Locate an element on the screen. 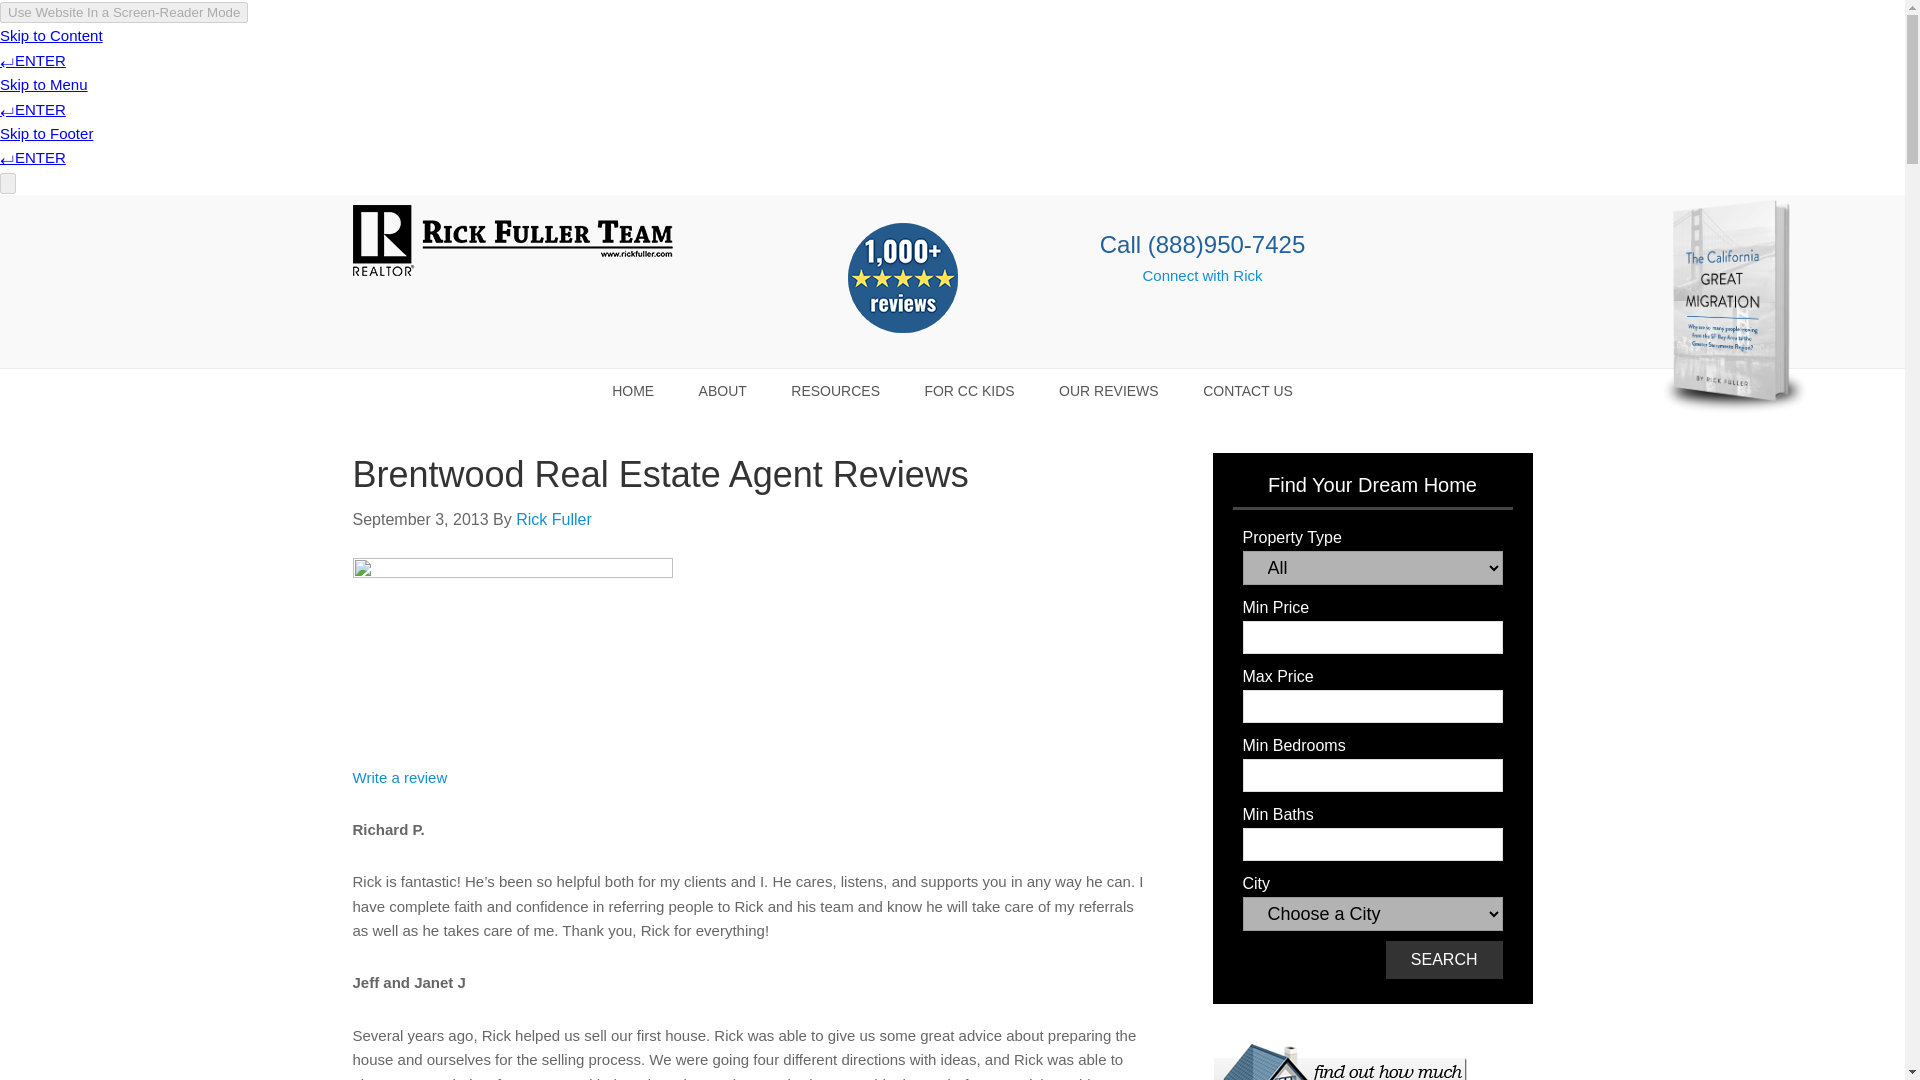 Image resolution: width=1920 pixels, height=1080 pixels. Rick Fuller is located at coordinates (554, 519).